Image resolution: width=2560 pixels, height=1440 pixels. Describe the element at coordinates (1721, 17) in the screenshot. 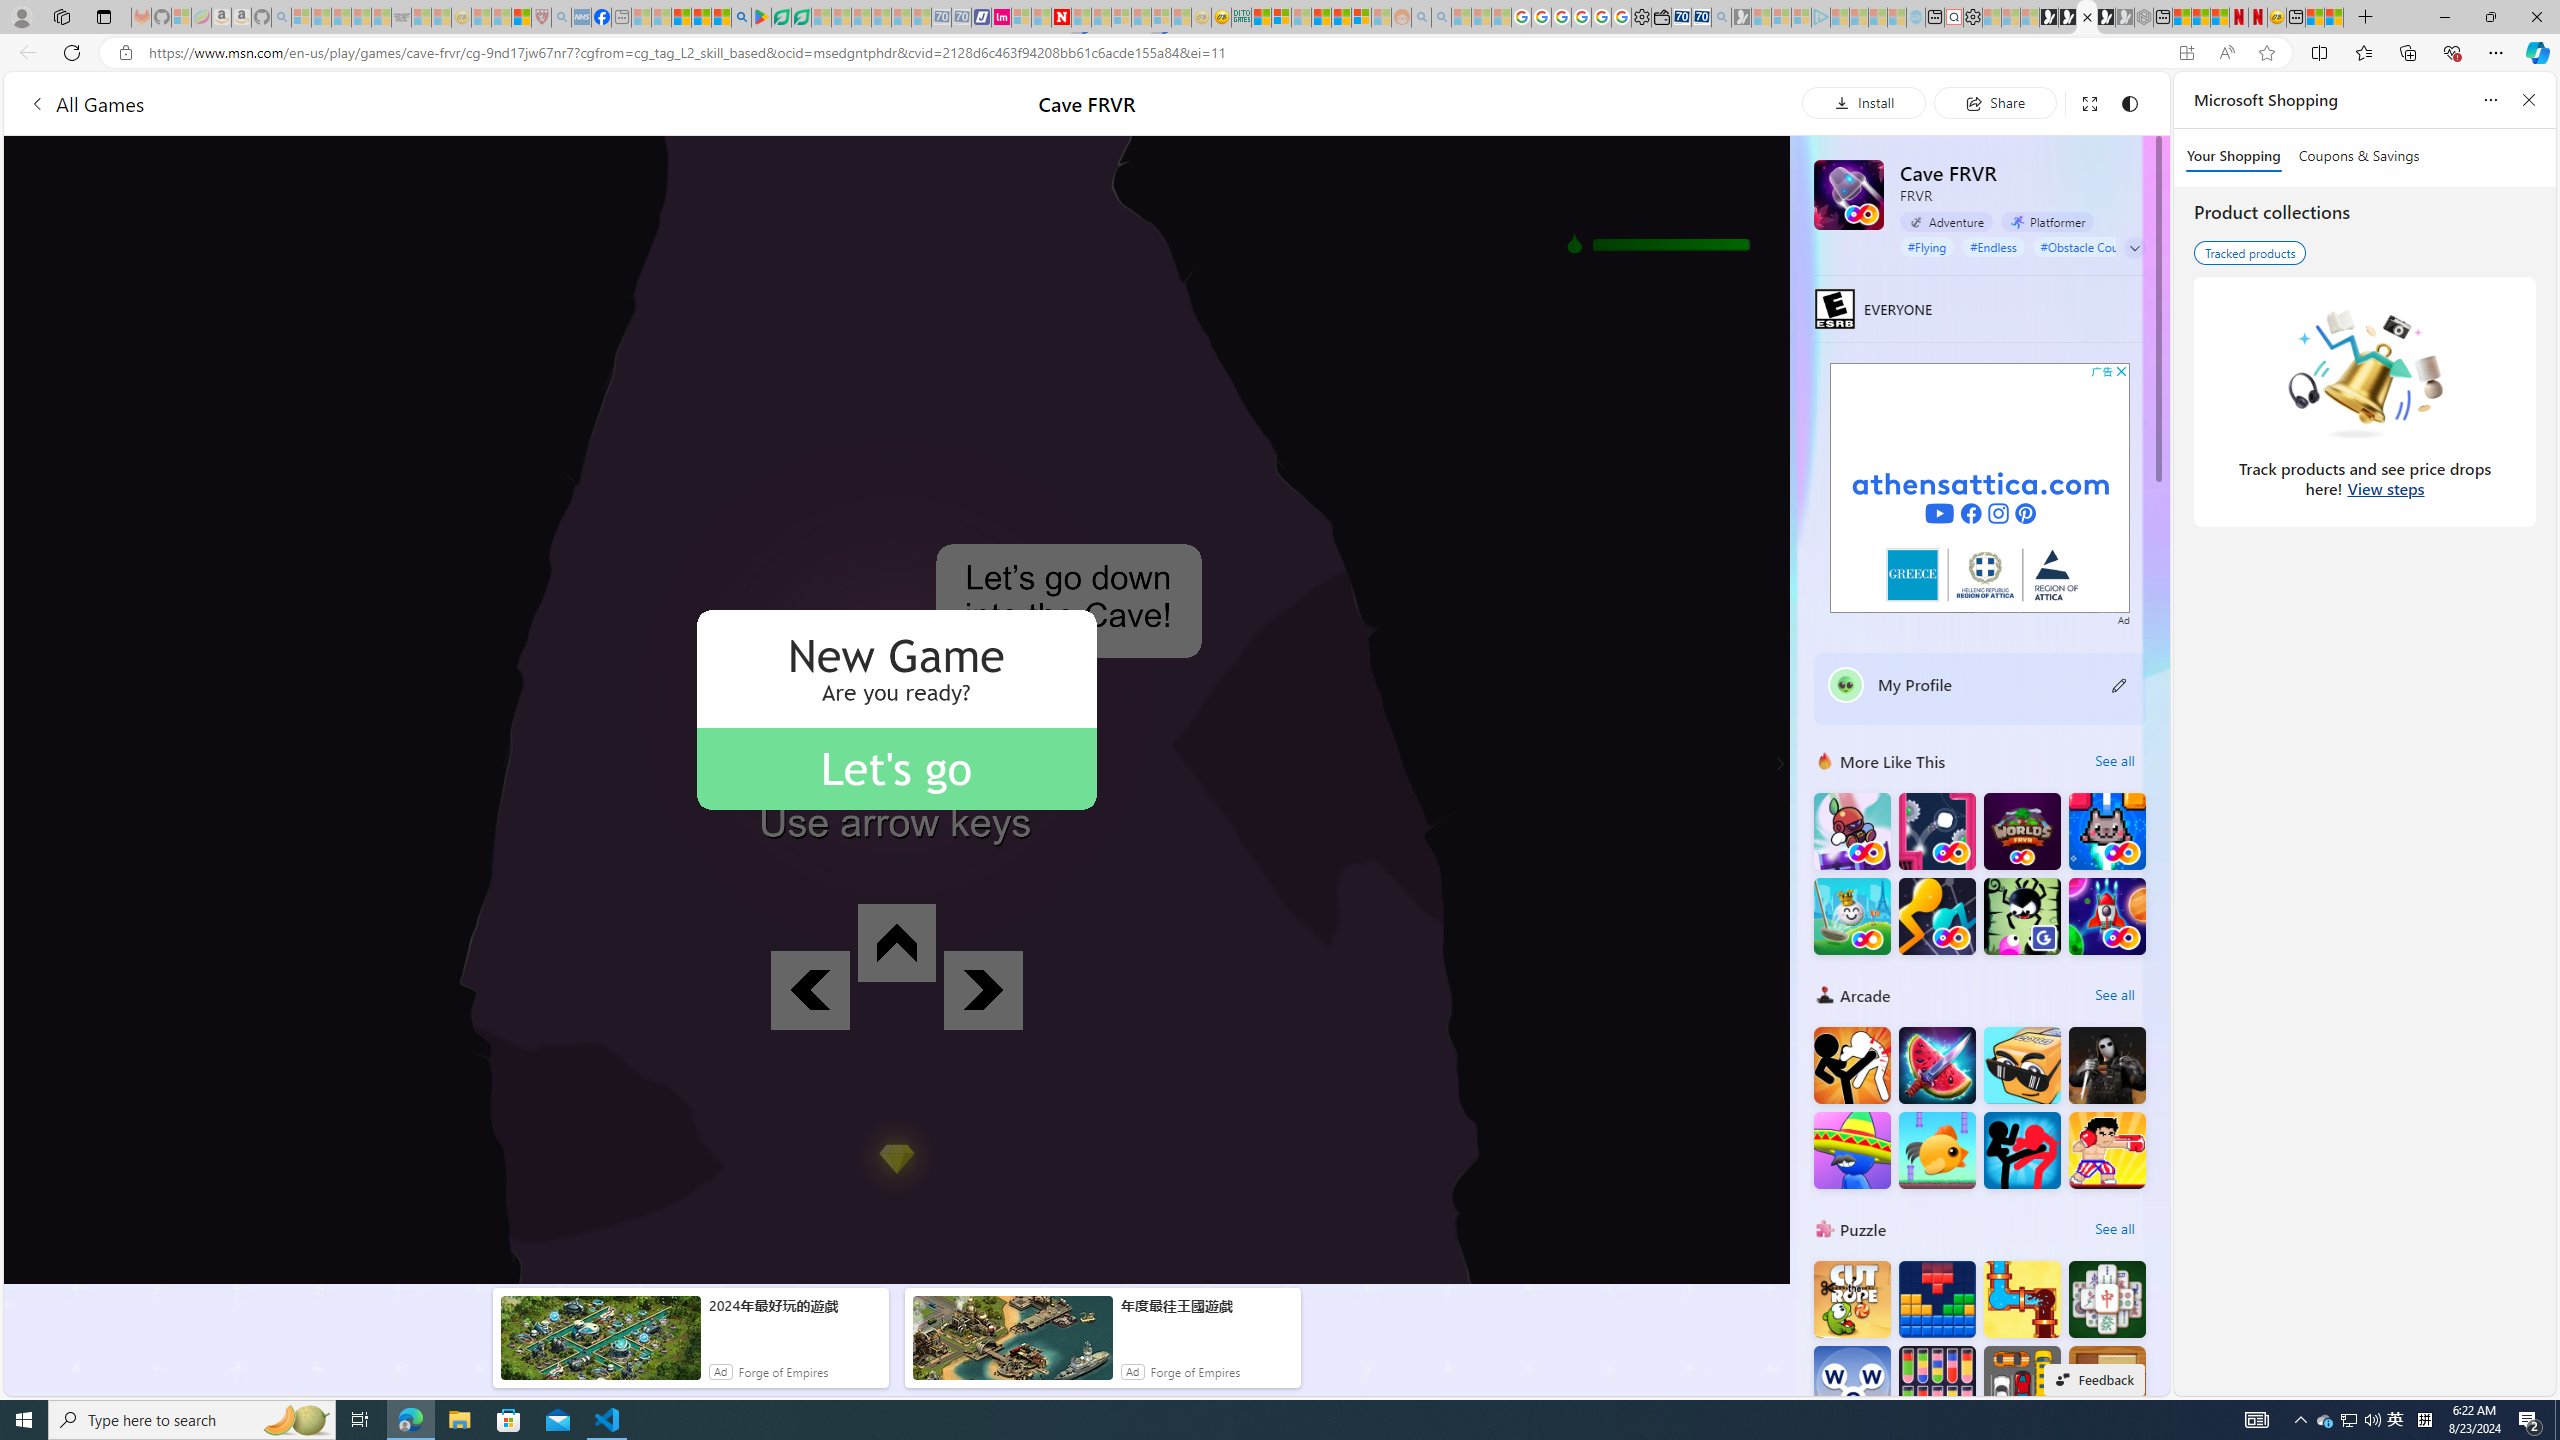

I see `Bing Real Estate - Home sales and rental listings - Sleeping` at that location.